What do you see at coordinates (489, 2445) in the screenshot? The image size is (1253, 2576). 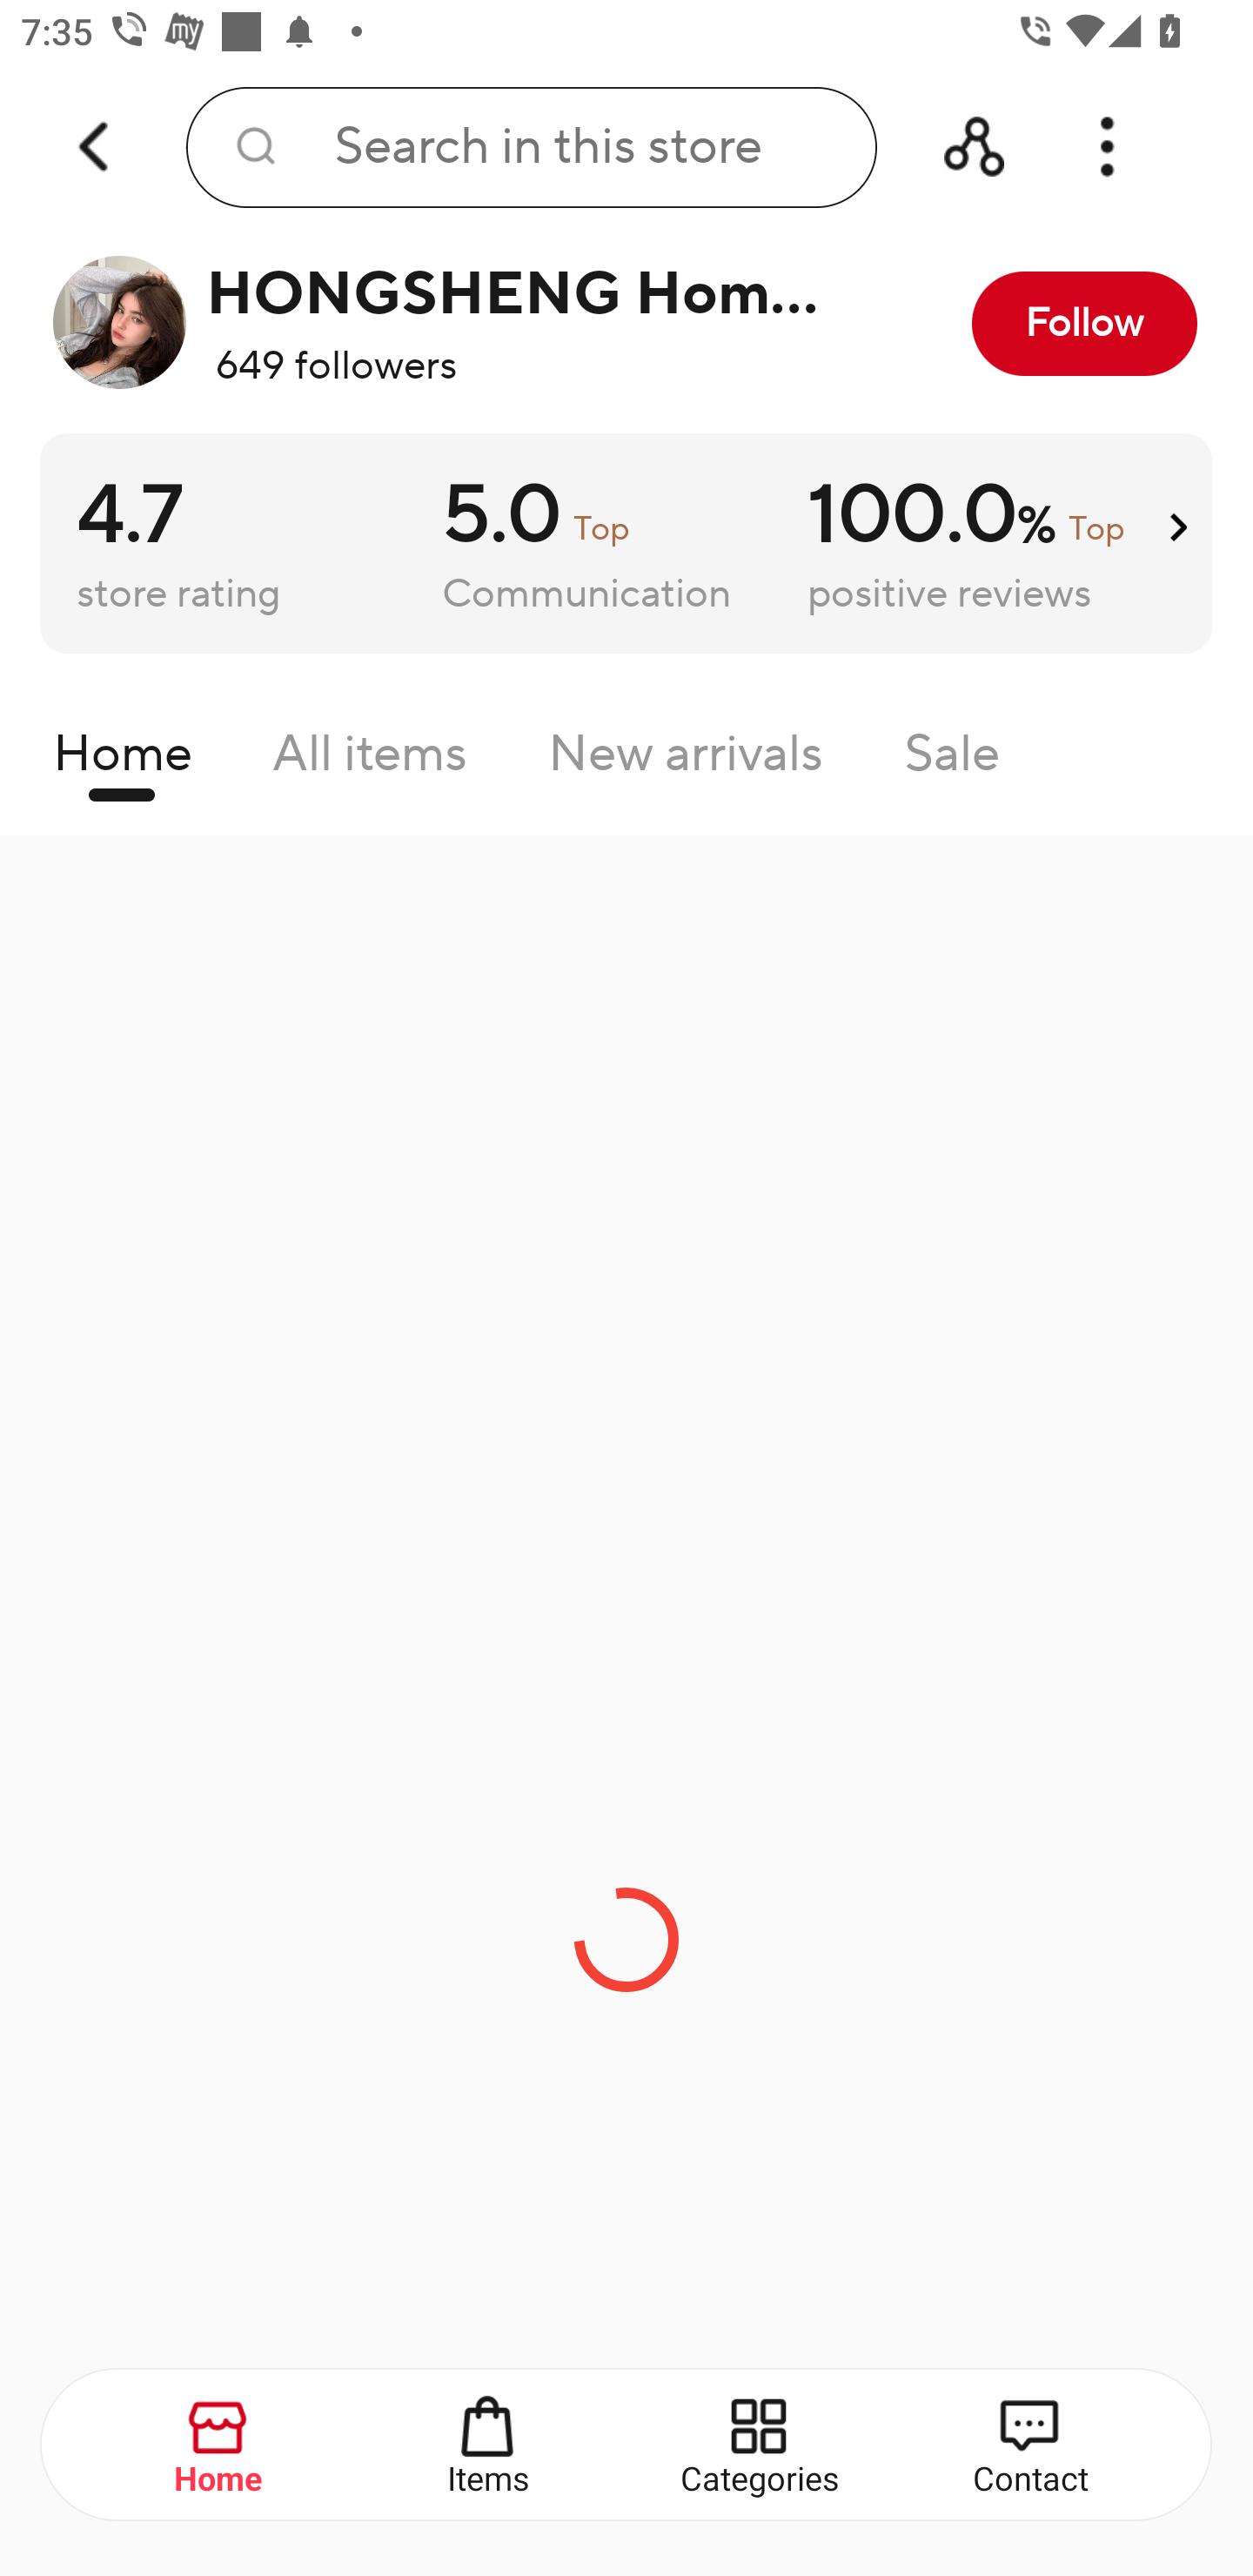 I see `Items` at bounding box center [489, 2445].